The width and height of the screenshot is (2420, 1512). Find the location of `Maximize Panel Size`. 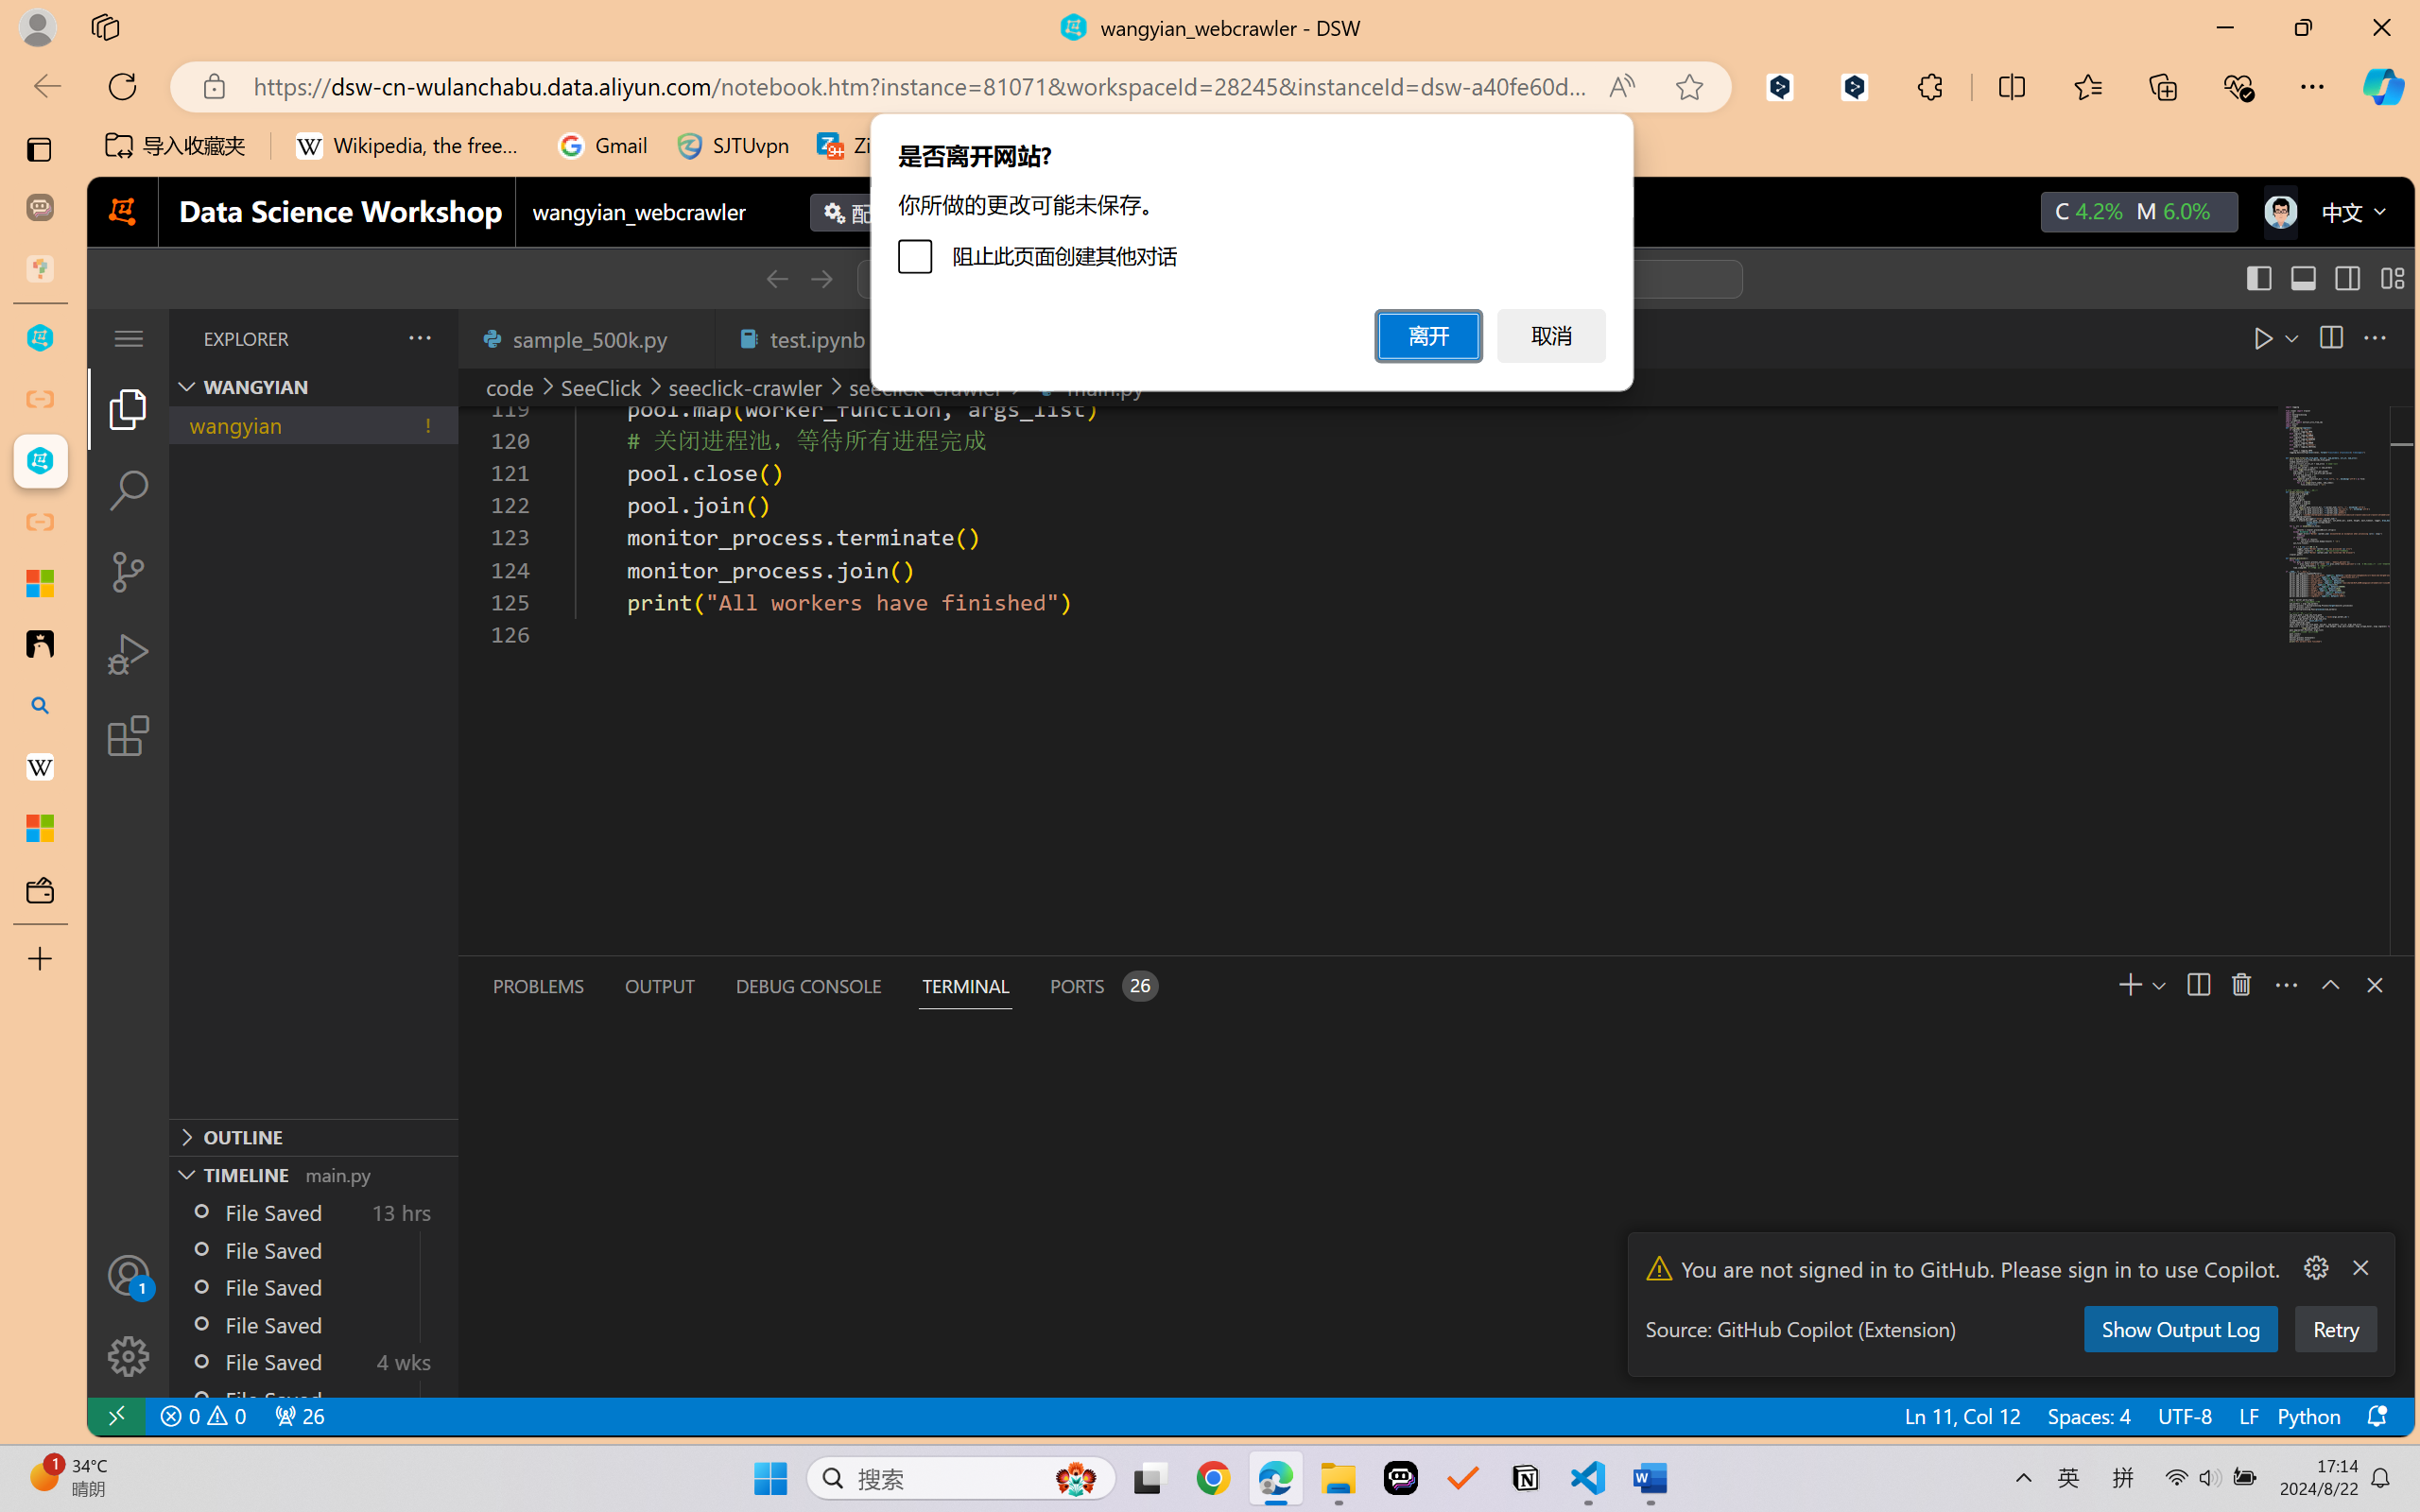

Maximize Panel Size is located at coordinates (2329, 985).